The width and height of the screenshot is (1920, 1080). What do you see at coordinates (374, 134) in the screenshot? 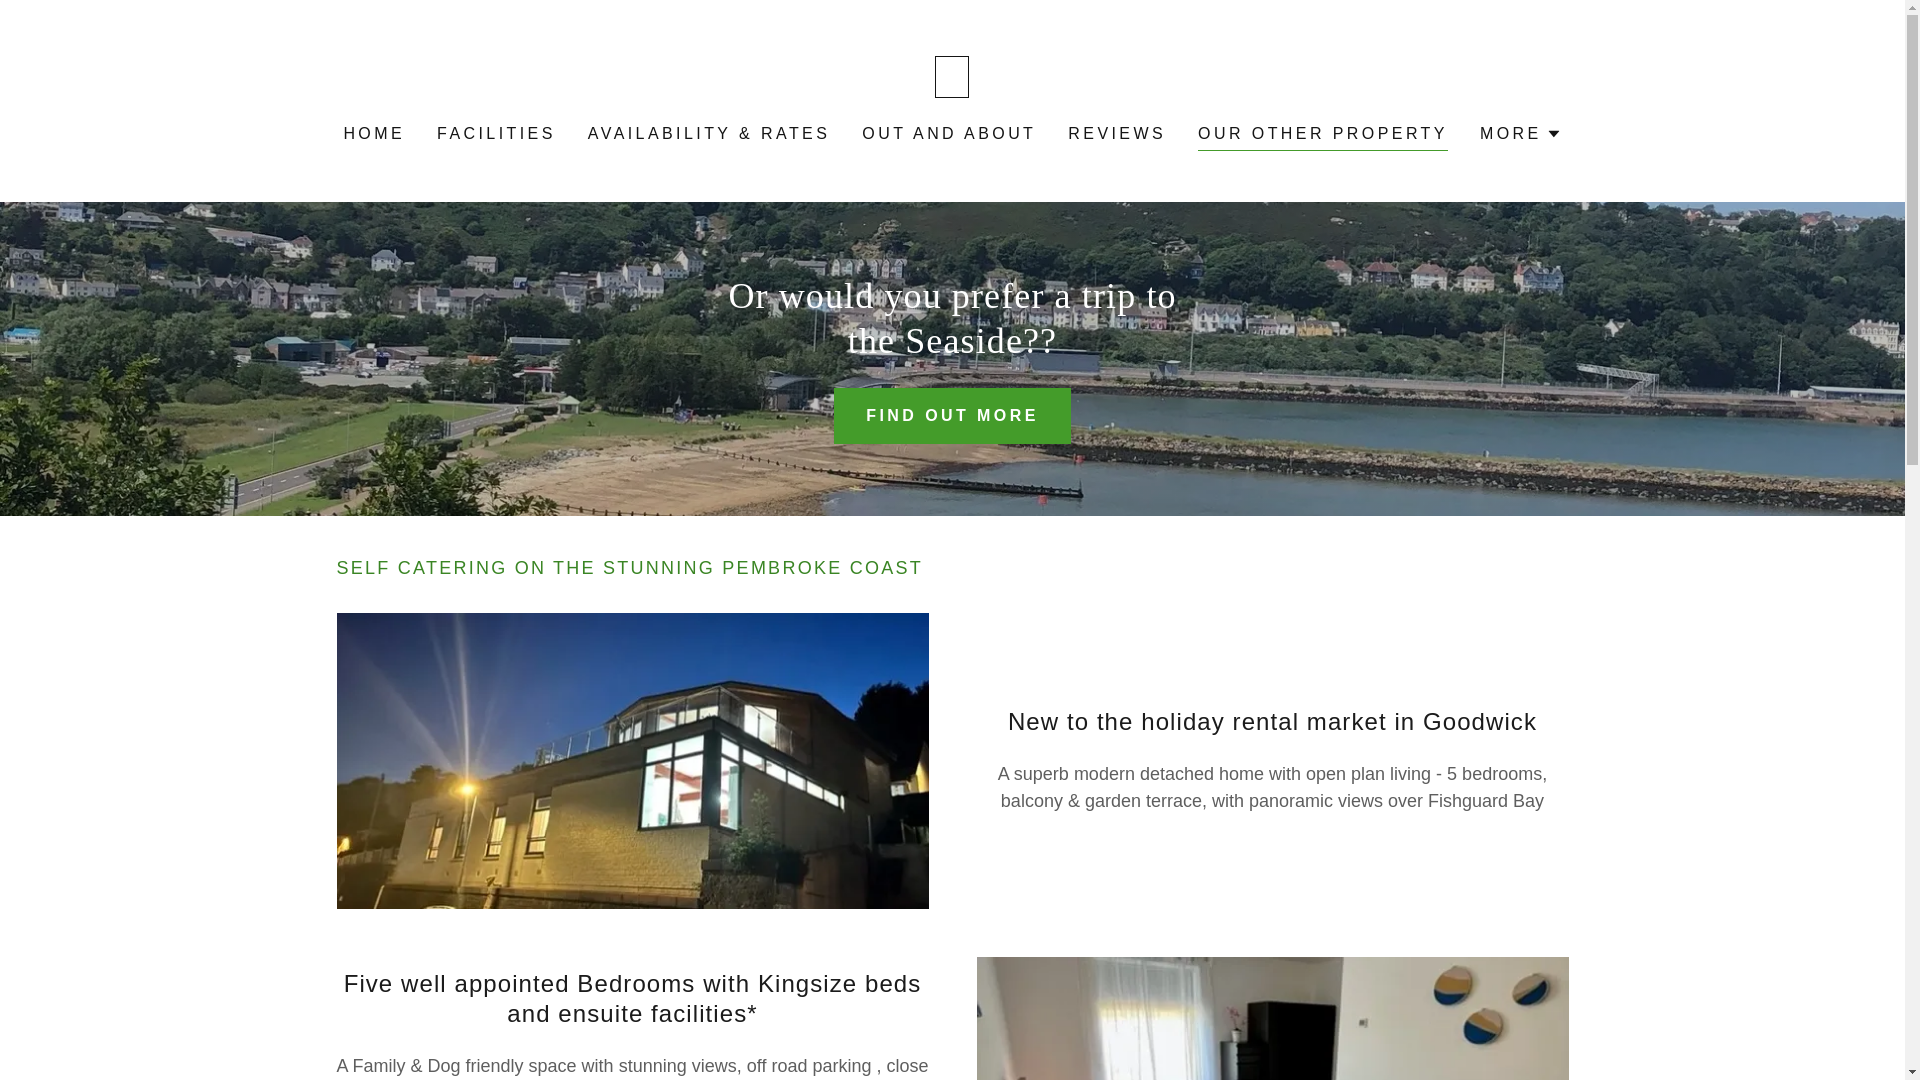
I see `HOME` at bounding box center [374, 134].